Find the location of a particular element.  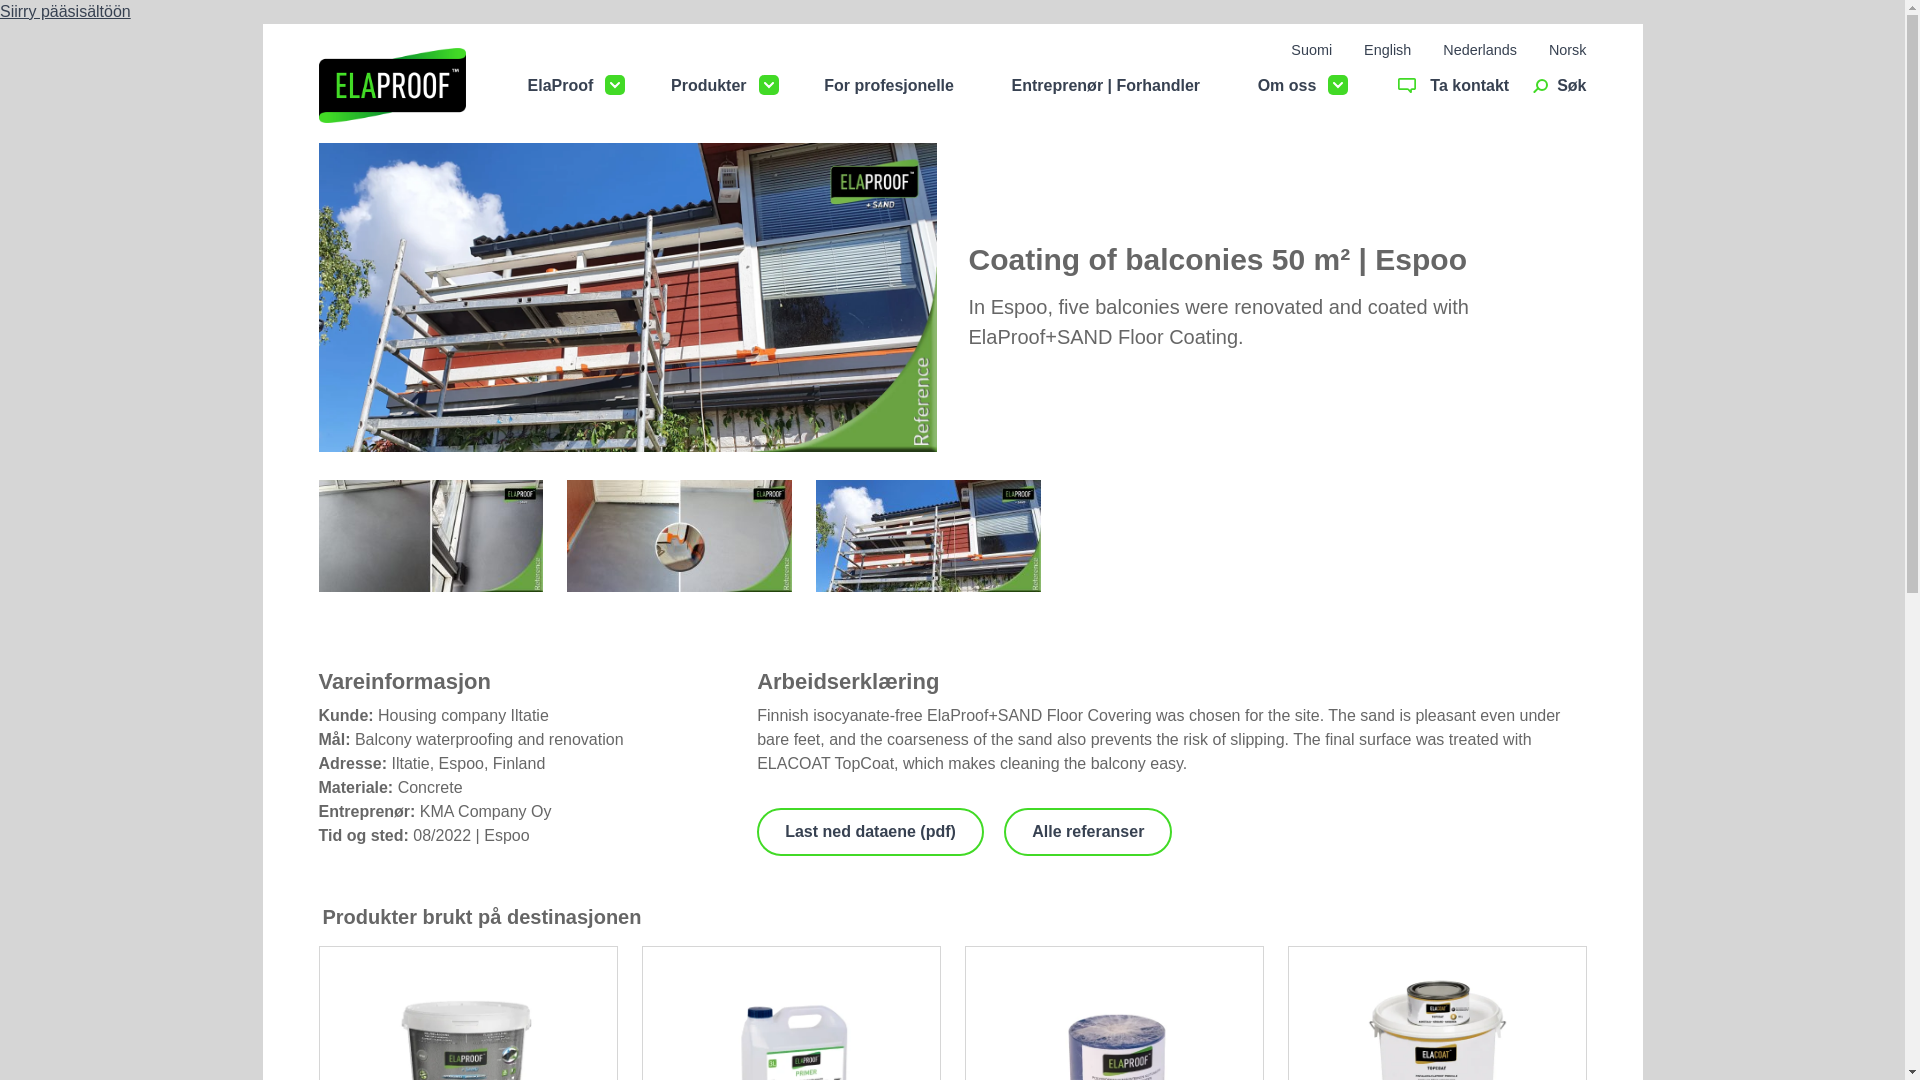

ElaProof is located at coordinates (561, 86).